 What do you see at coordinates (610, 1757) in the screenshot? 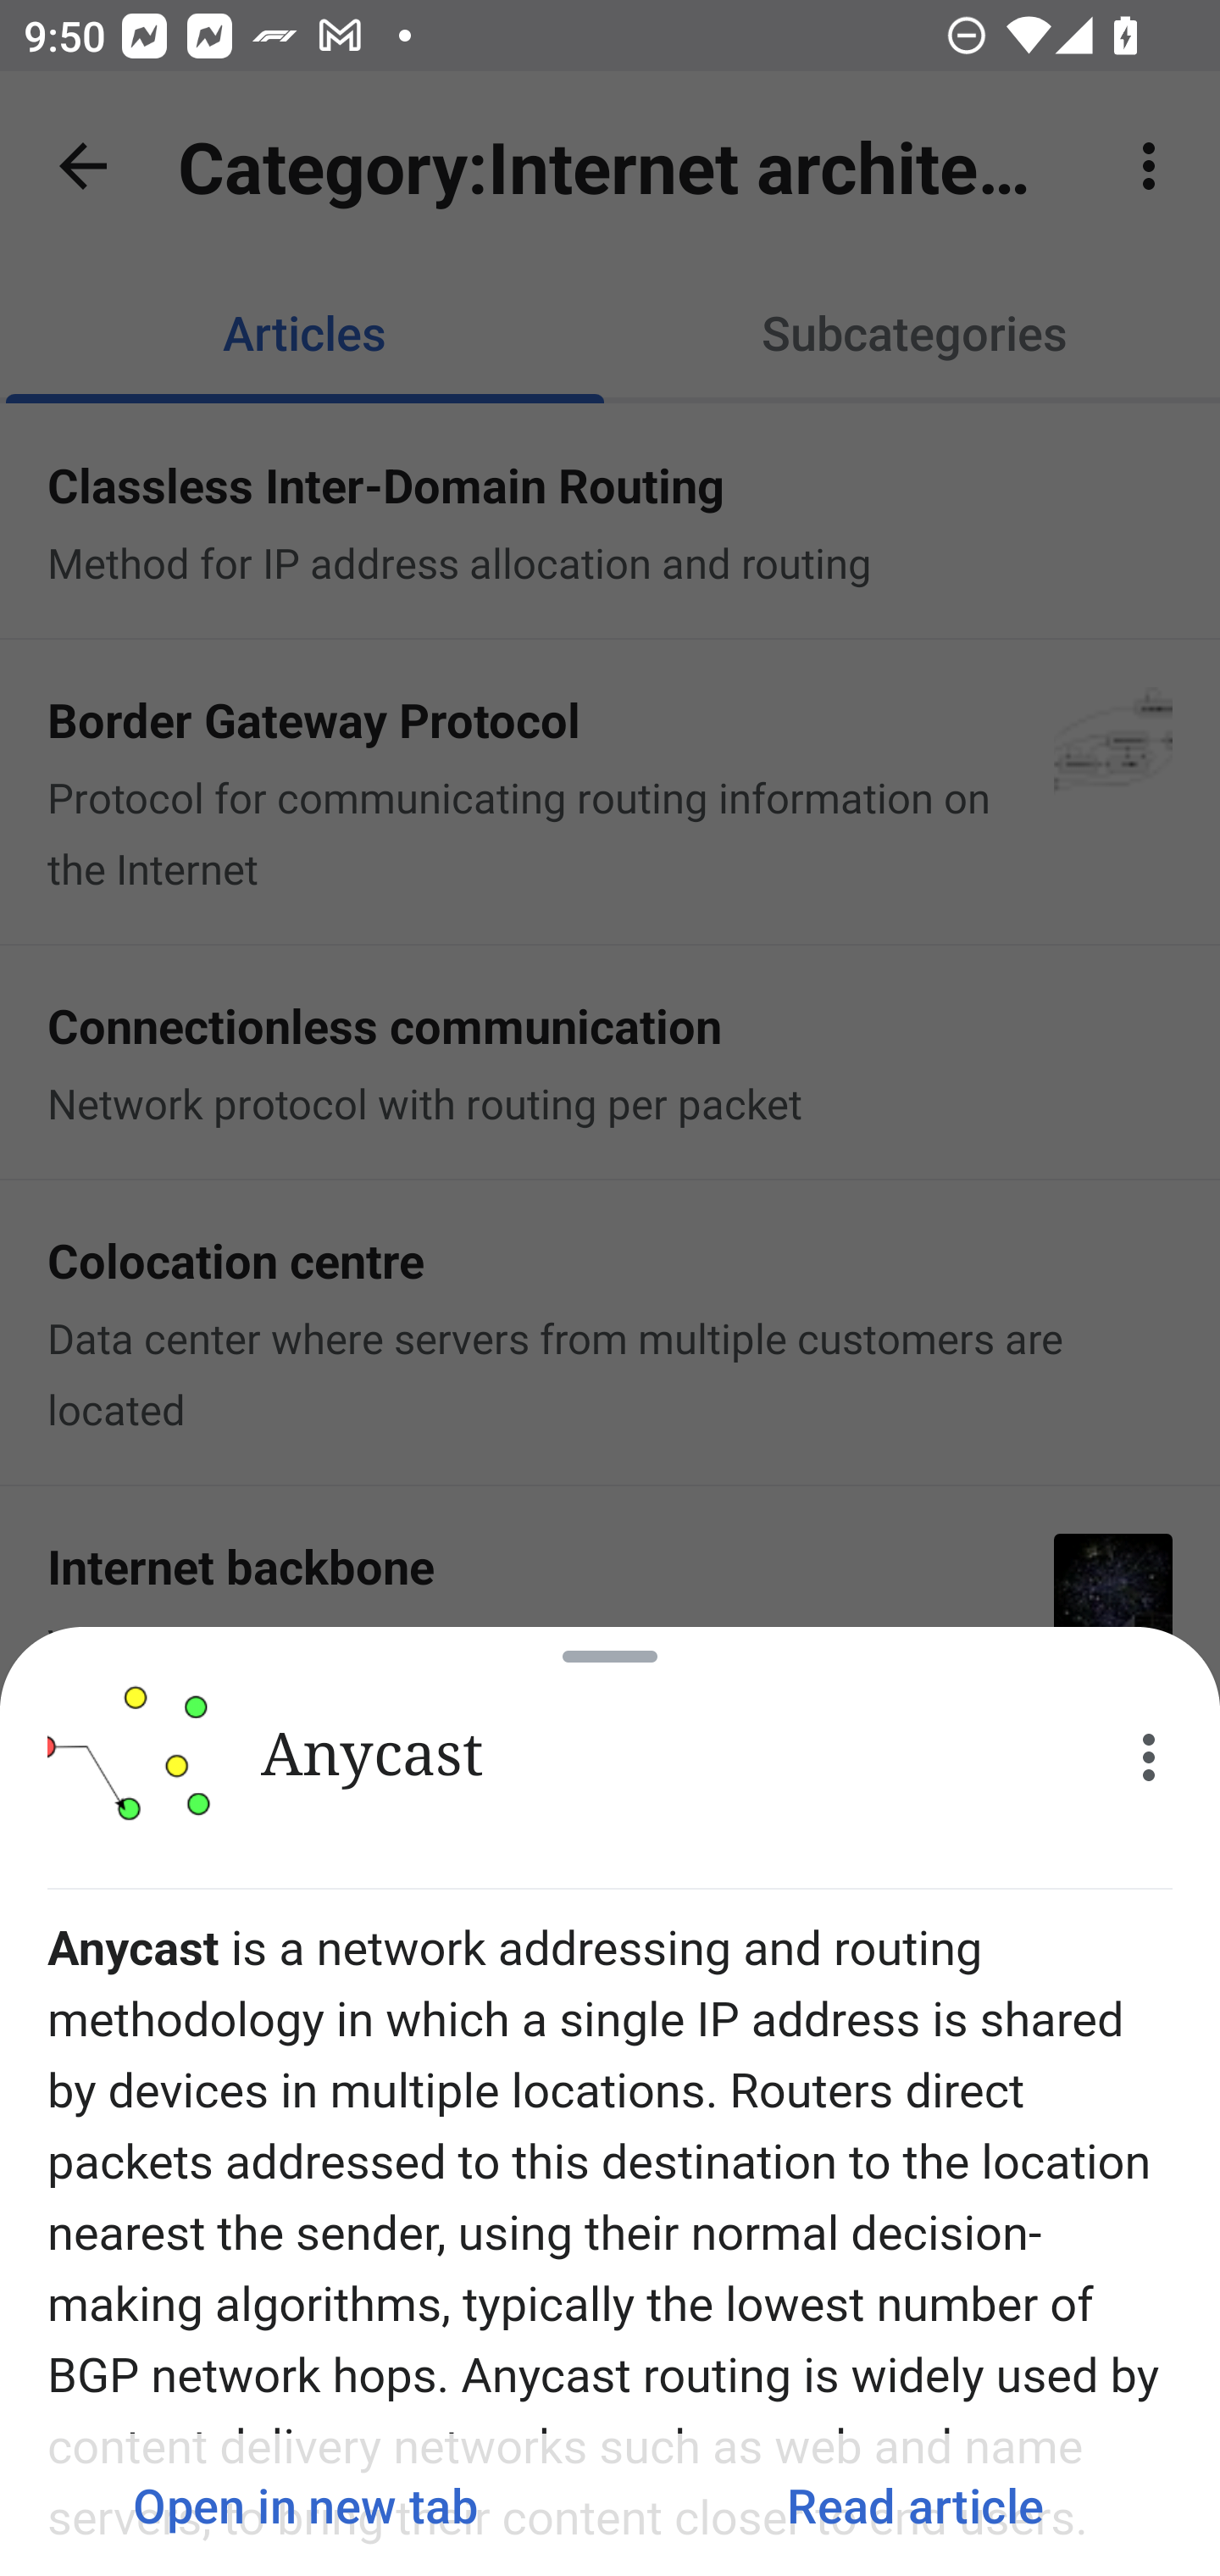
I see `Anycast More options` at bounding box center [610, 1757].